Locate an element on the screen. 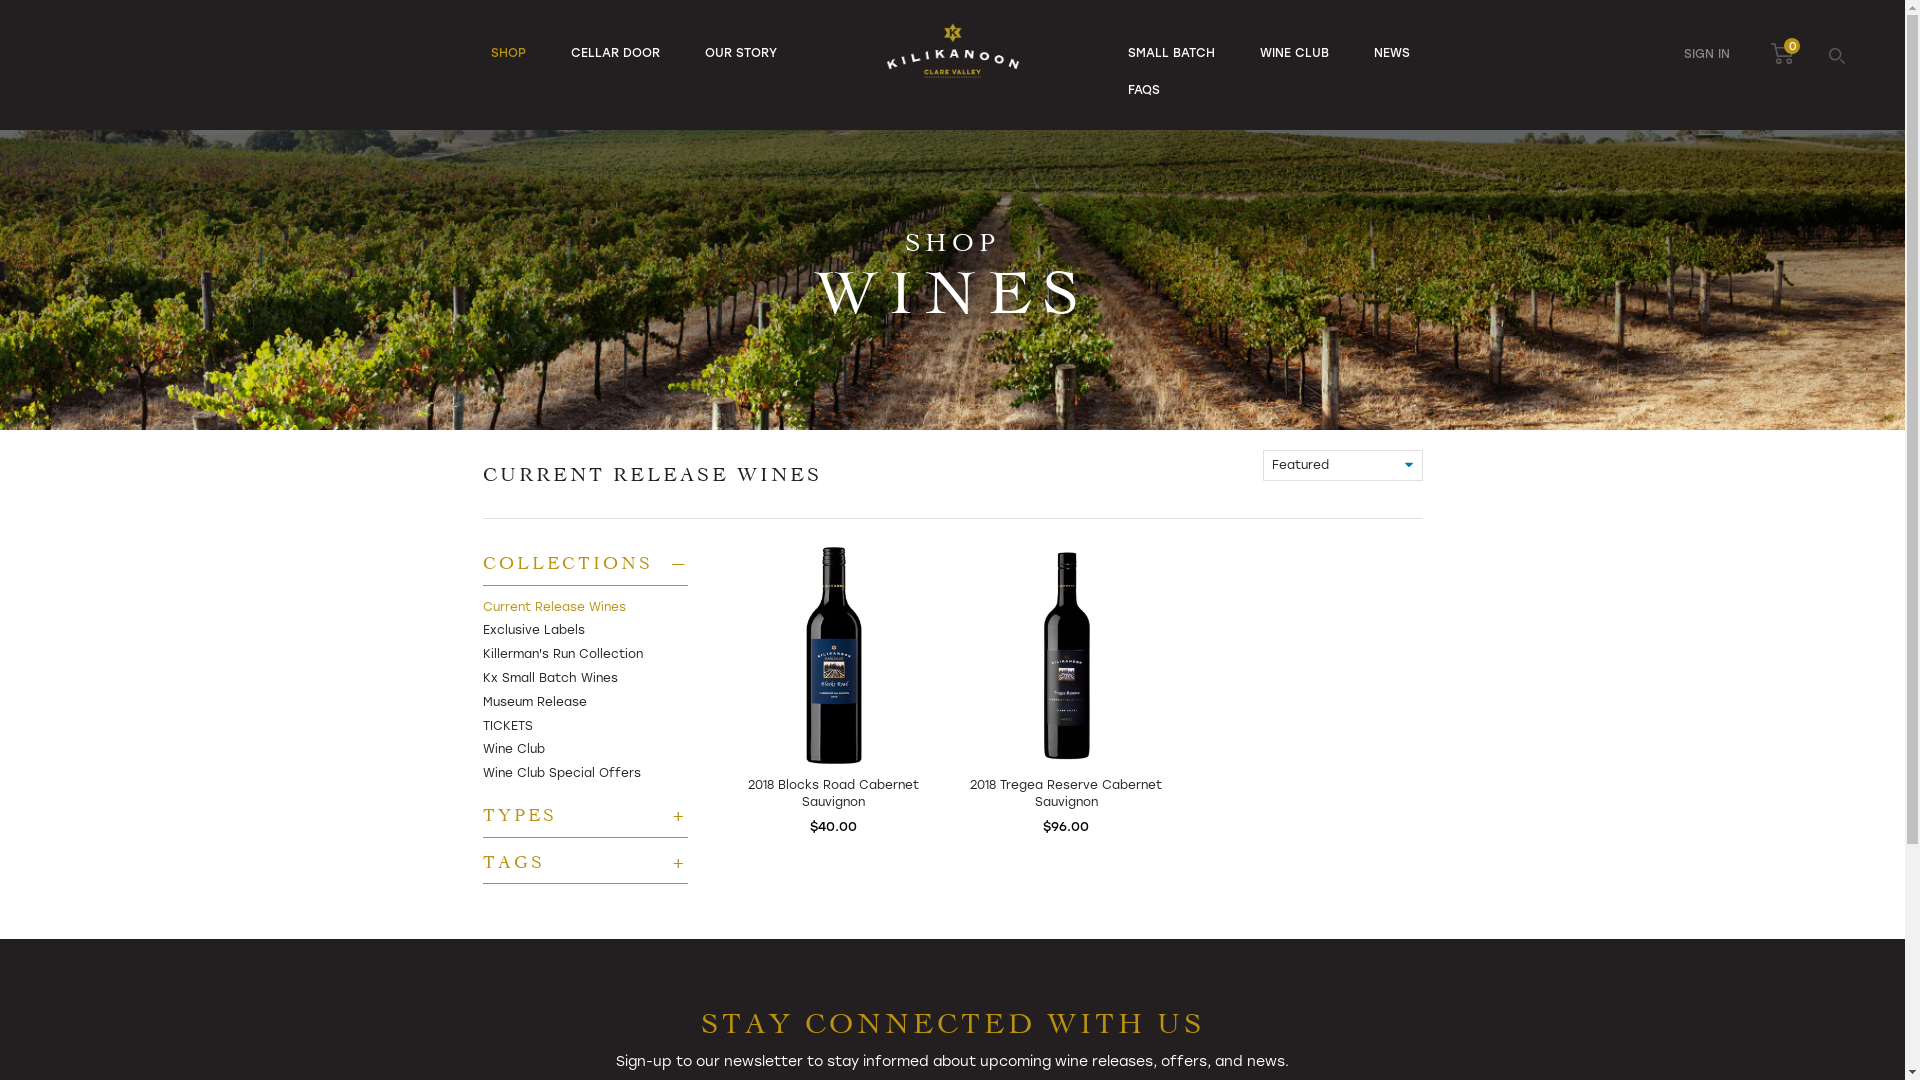  NEWS is located at coordinates (1392, 53).